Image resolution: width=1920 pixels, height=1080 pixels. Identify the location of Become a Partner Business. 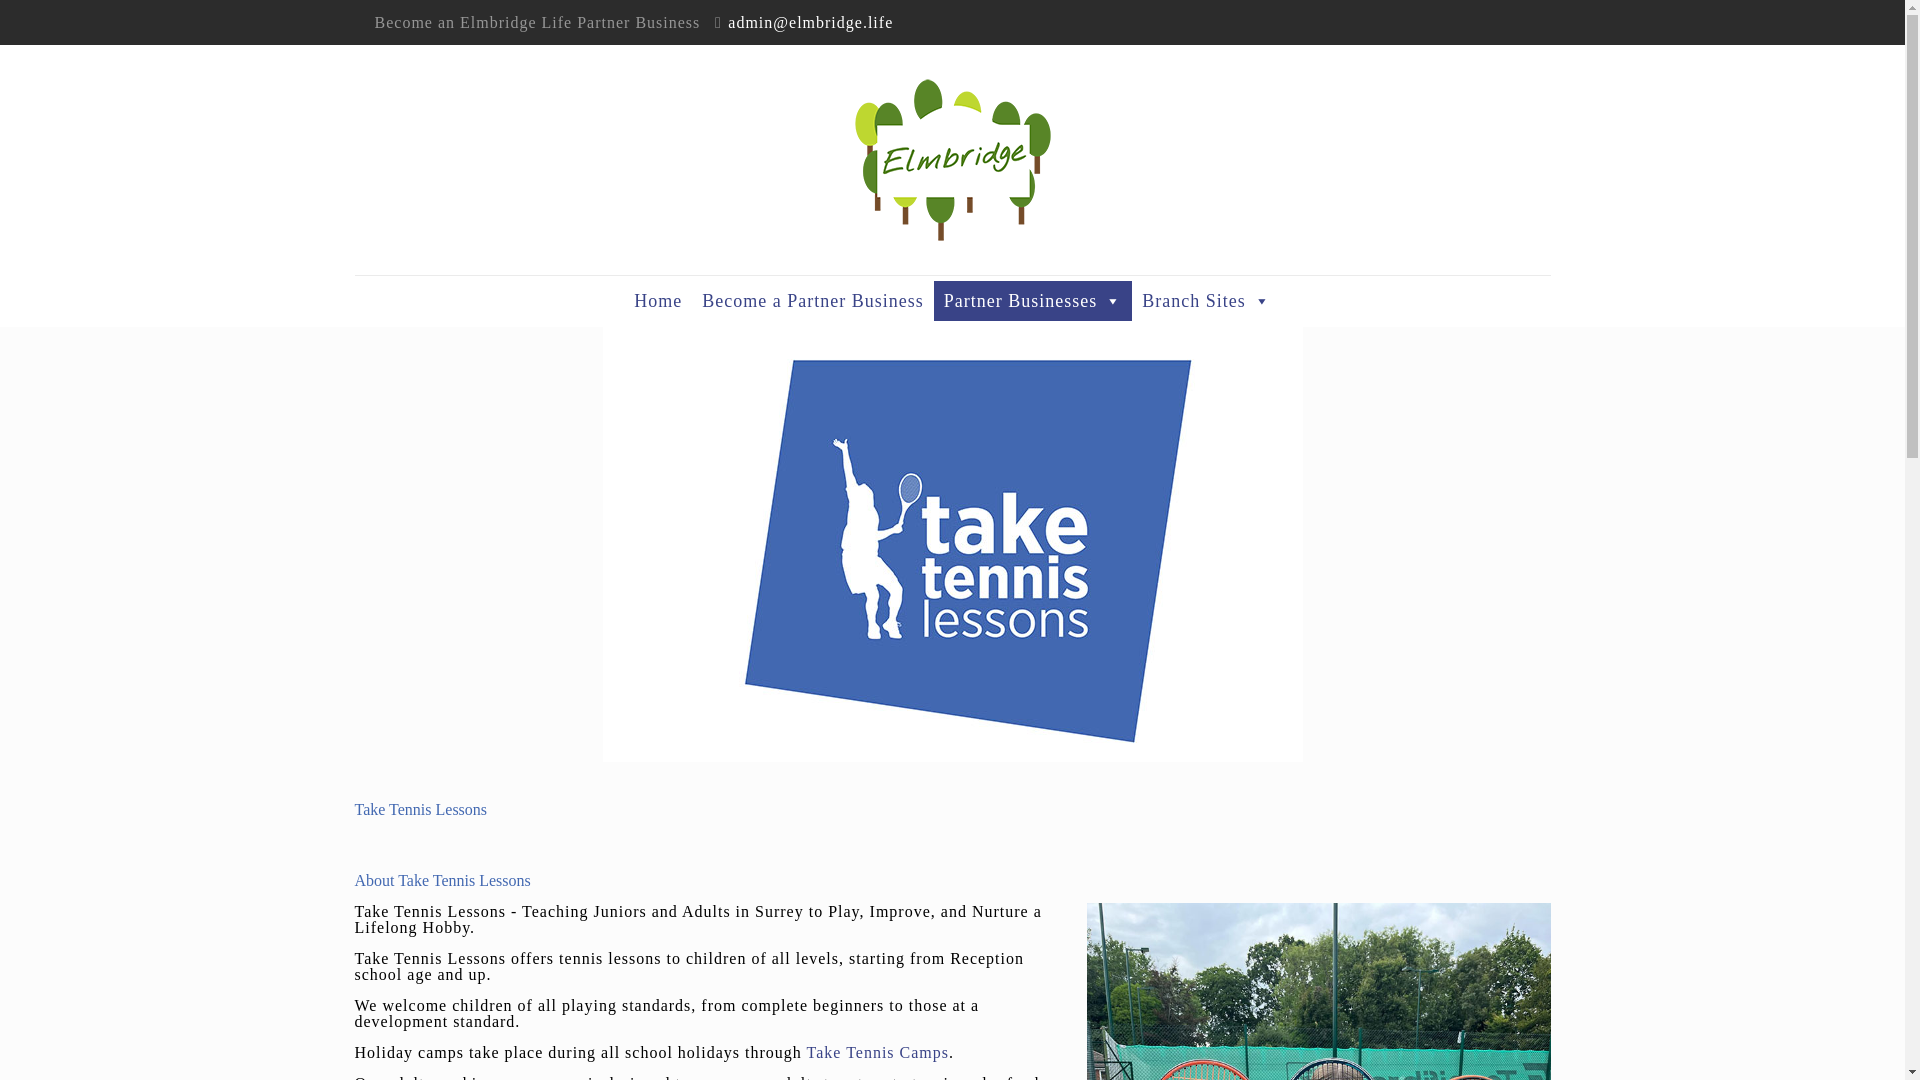
(812, 300).